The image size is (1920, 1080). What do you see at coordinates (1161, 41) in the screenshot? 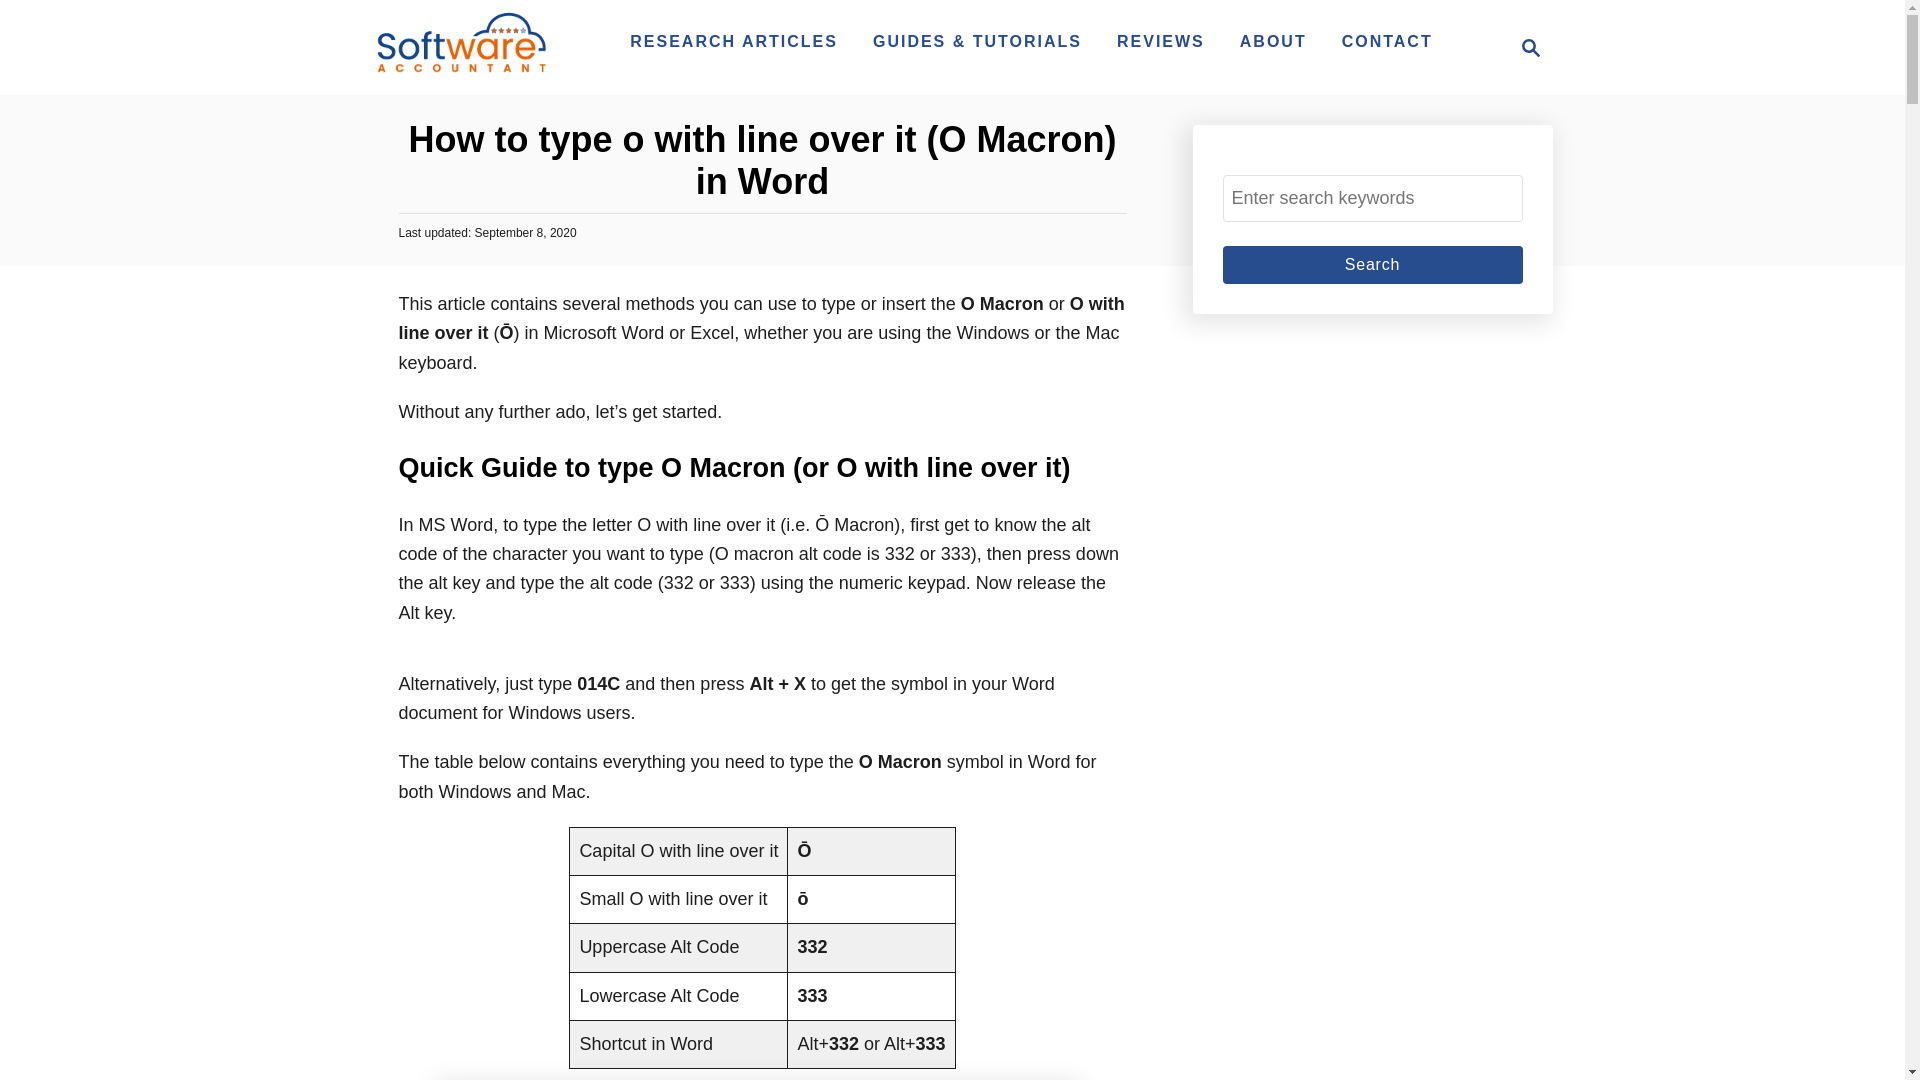
I see `REVIEWS` at bounding box center [1161, 41].